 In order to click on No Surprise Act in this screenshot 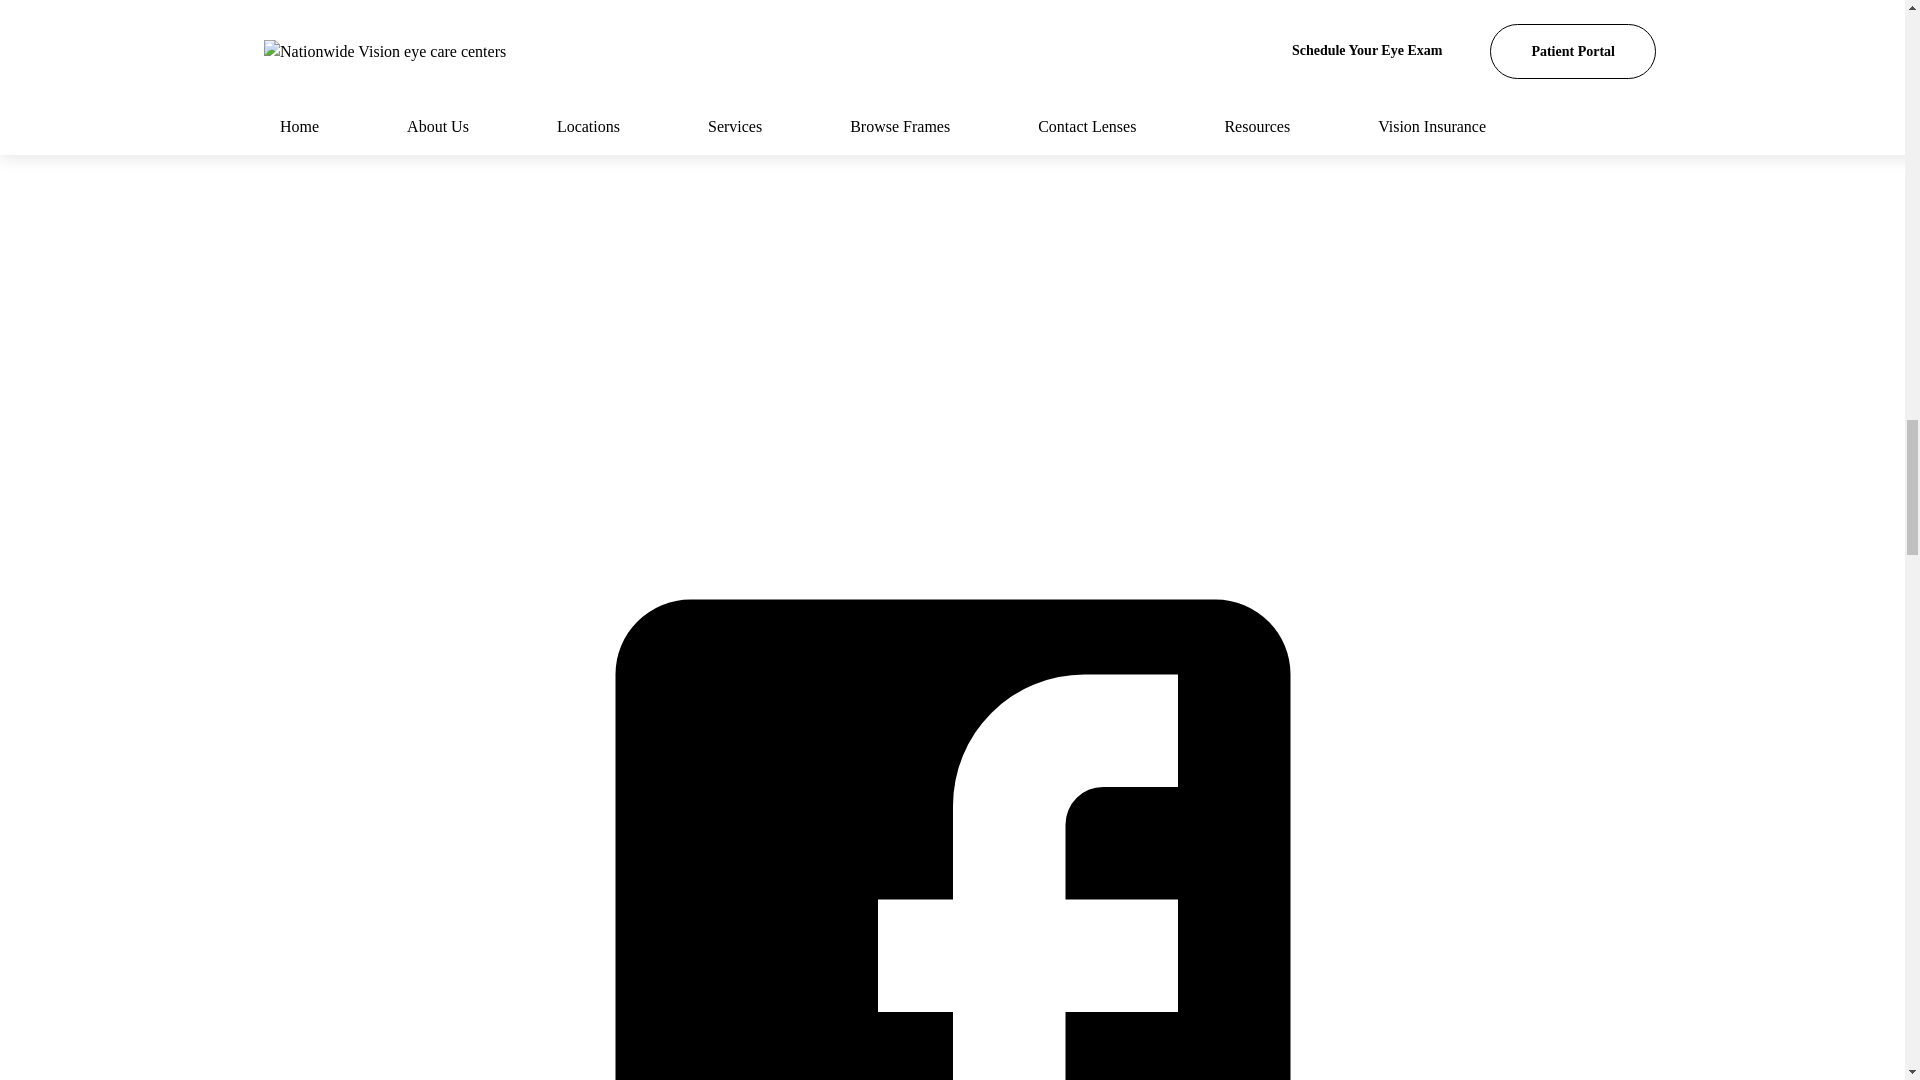, I will do `click(986, 324)`.